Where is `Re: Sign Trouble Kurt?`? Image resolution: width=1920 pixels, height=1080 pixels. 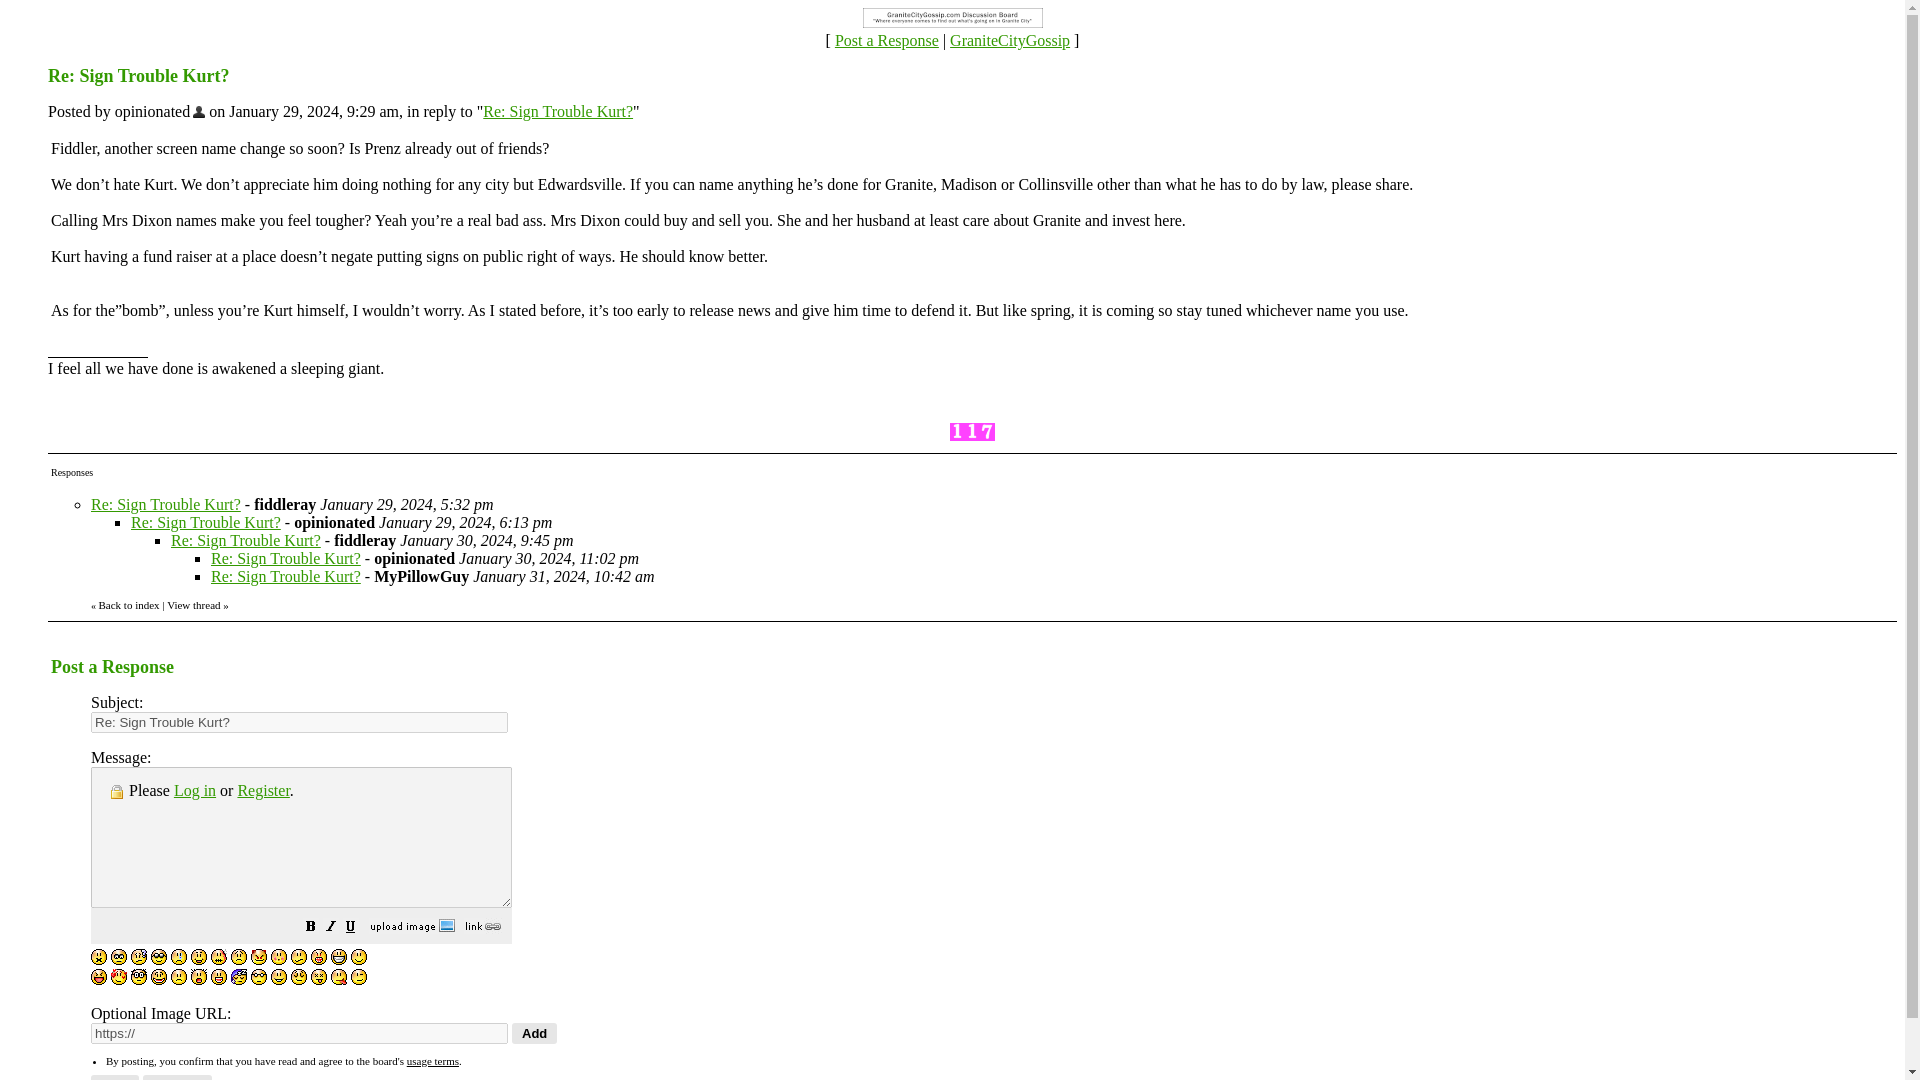 Re: Sign Trouble Kurt? is located at coordinates (286, 576).